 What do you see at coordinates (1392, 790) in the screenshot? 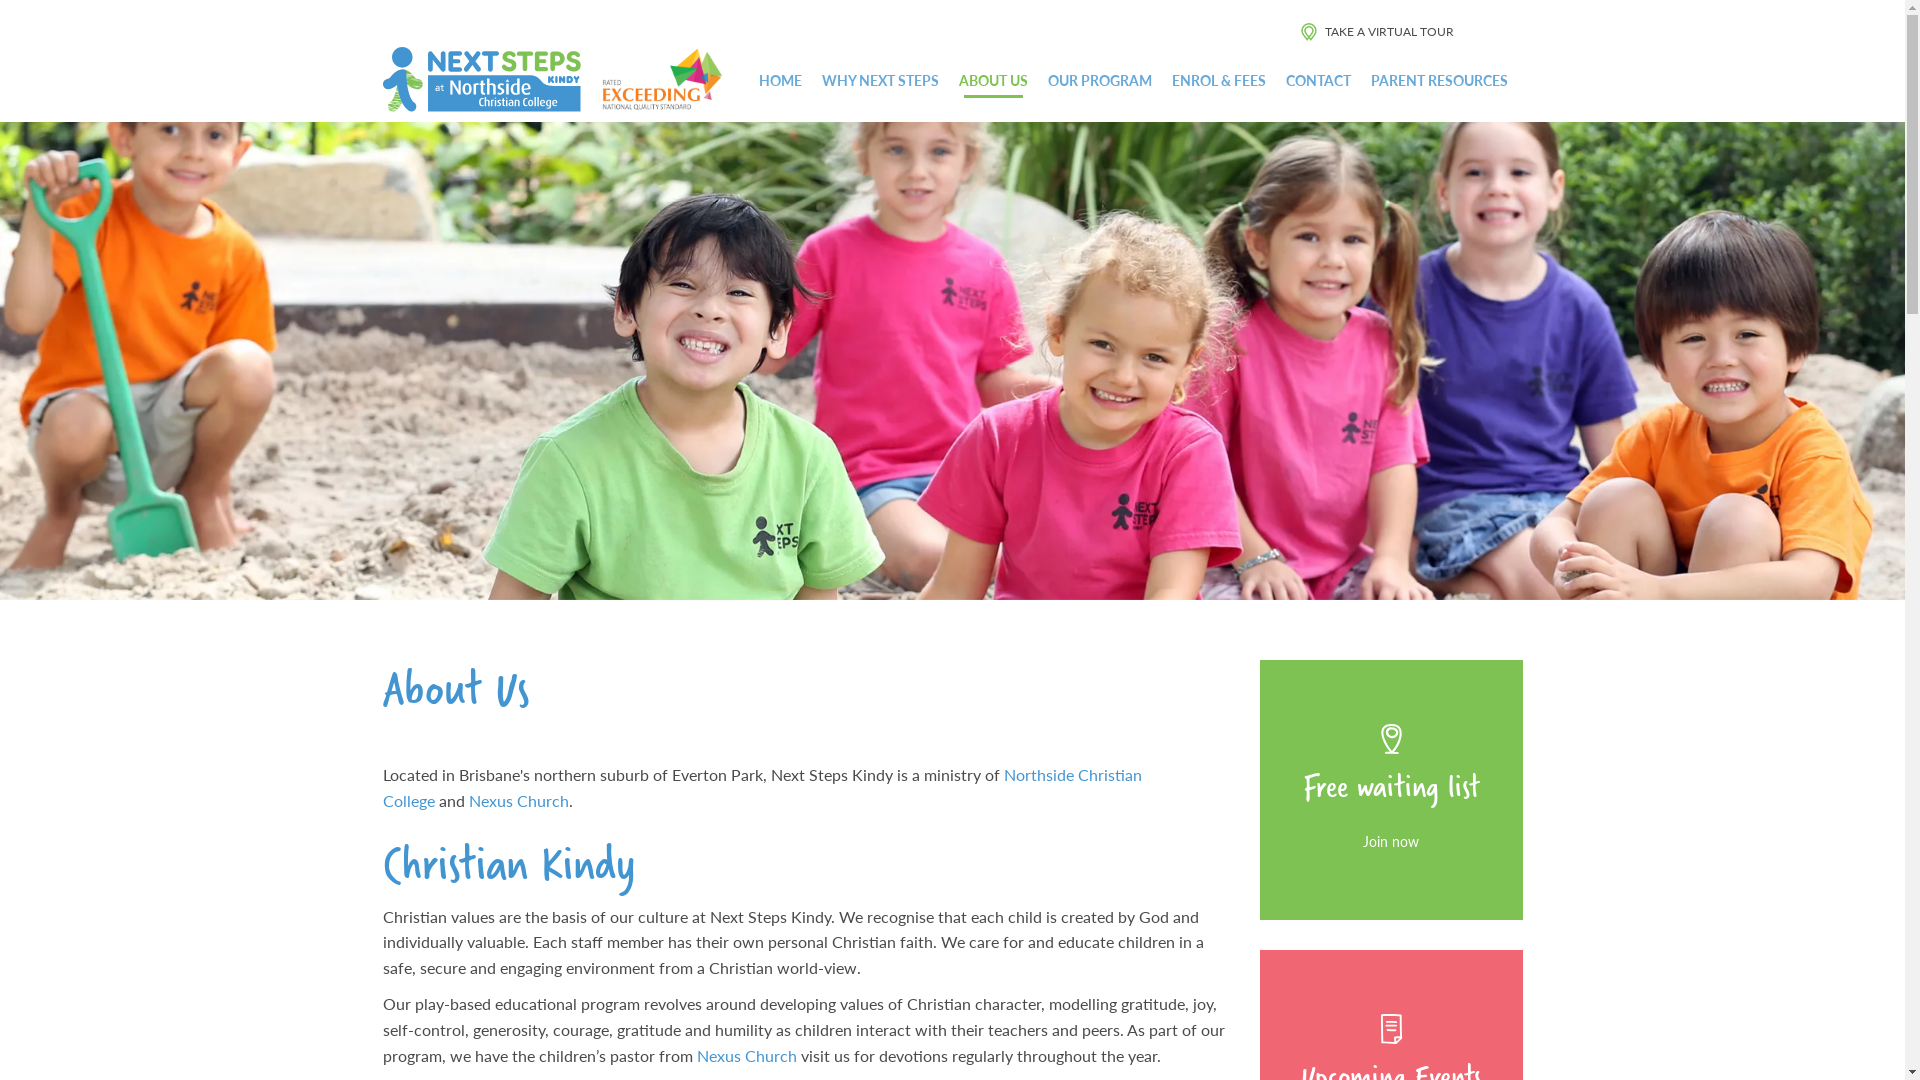
I see `Free waiting list
Join now` at bounding box center [1392, 790].